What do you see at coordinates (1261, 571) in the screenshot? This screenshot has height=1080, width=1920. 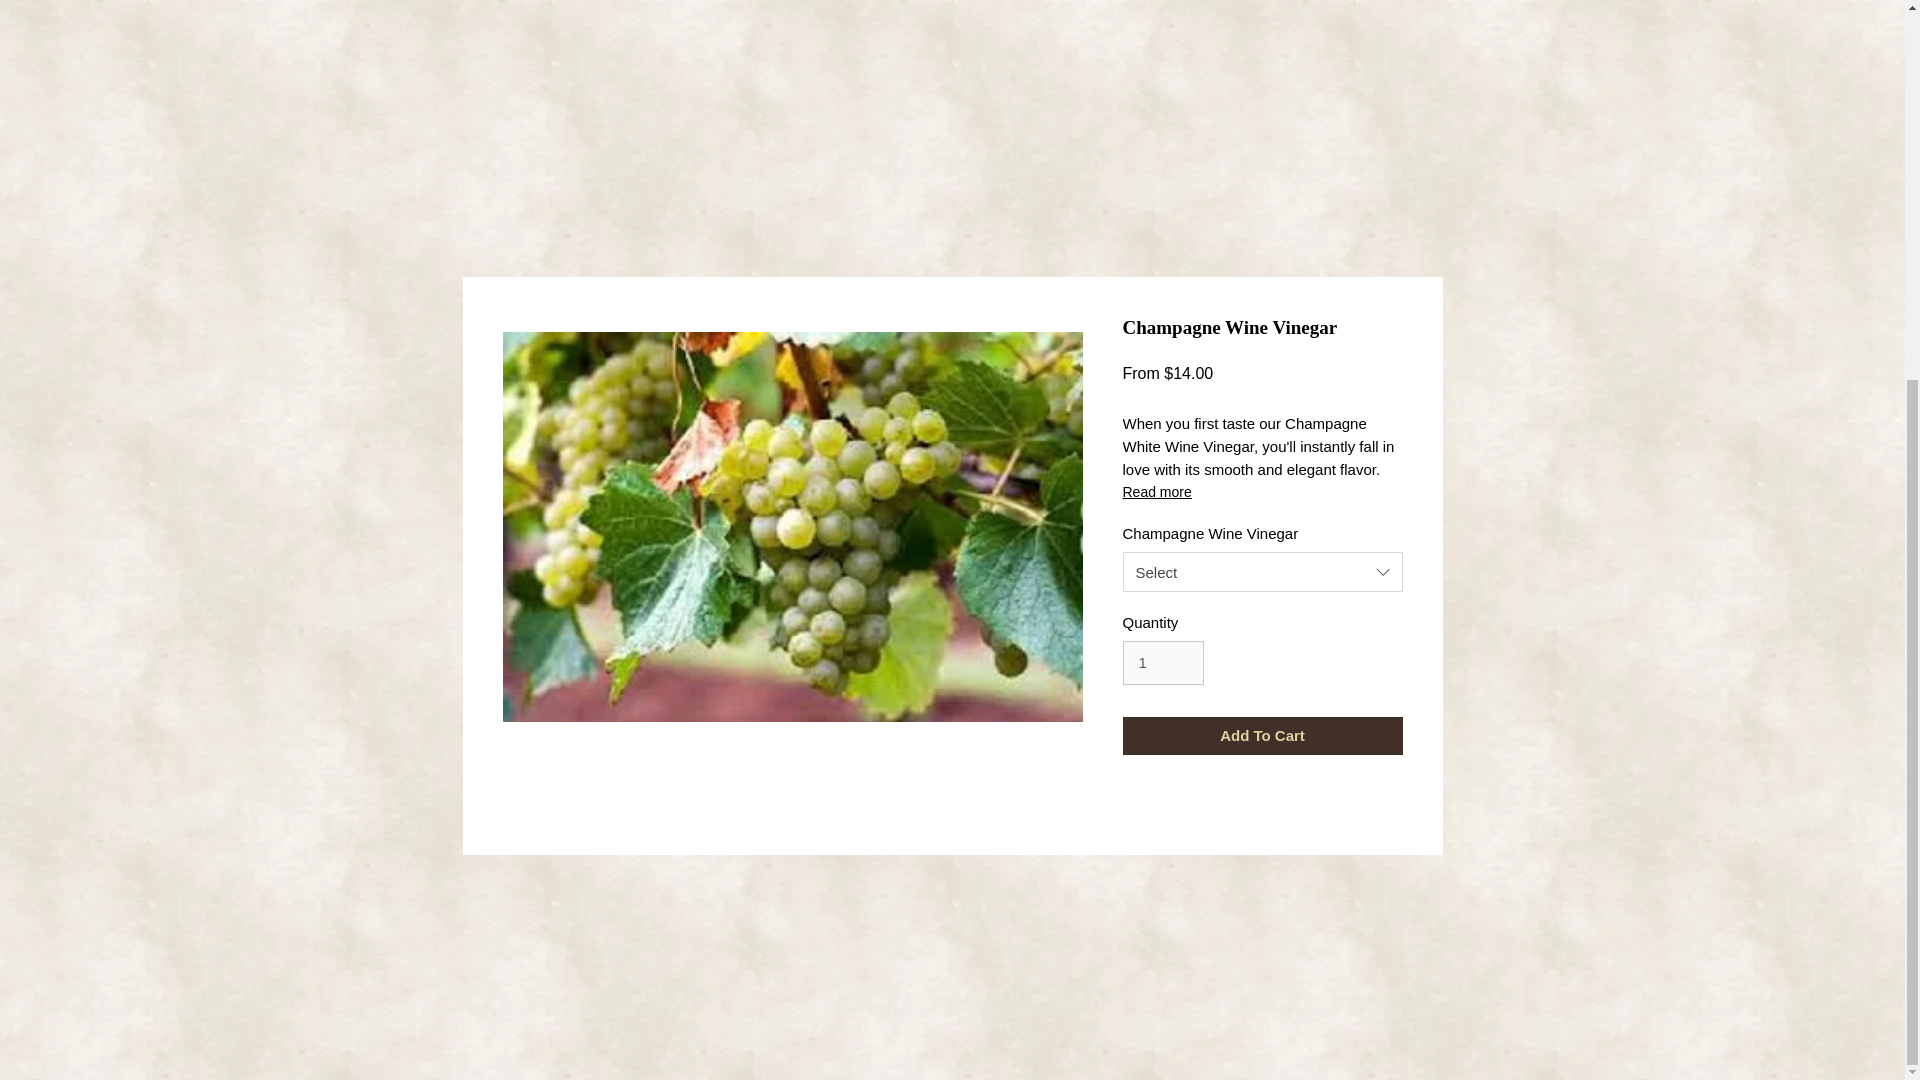 I see `Select` at bounding box center [1261, 571].